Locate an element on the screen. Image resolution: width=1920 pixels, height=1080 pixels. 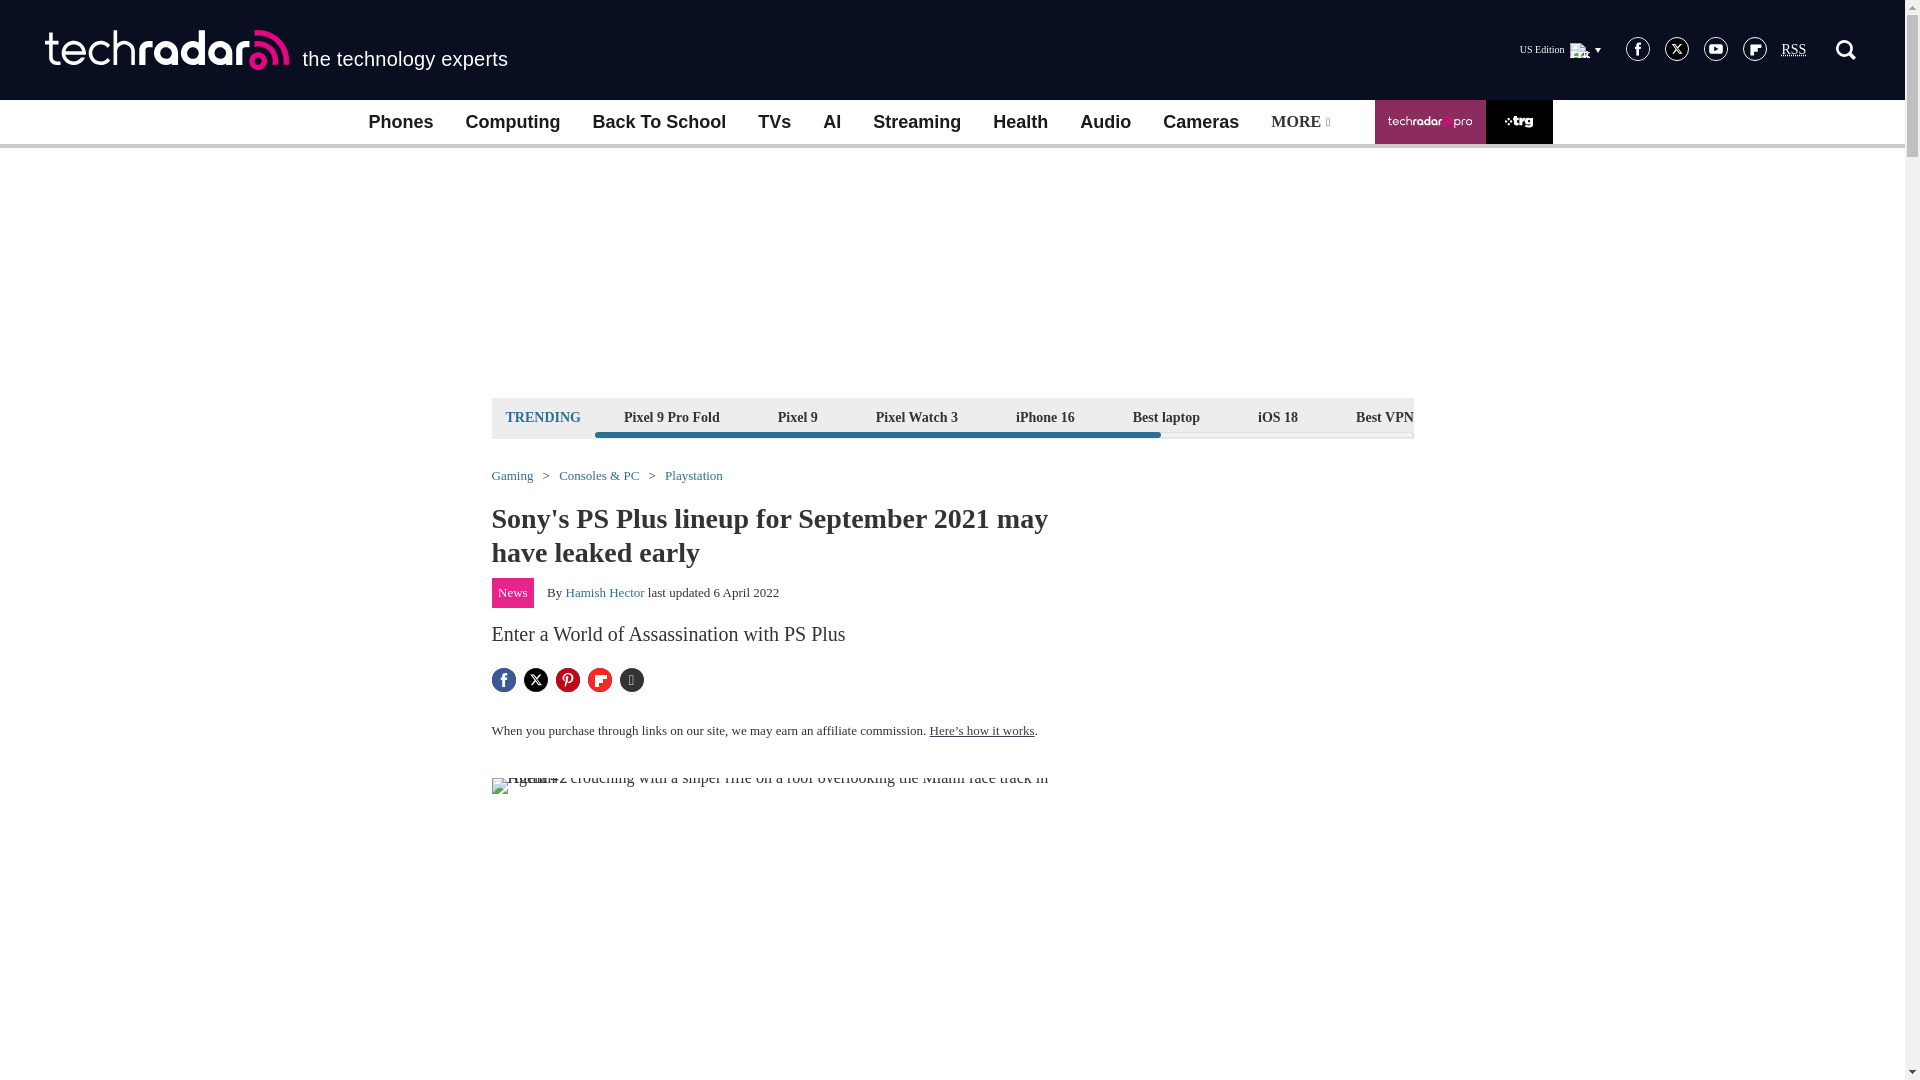
AI is located at coordinates (831, 122).